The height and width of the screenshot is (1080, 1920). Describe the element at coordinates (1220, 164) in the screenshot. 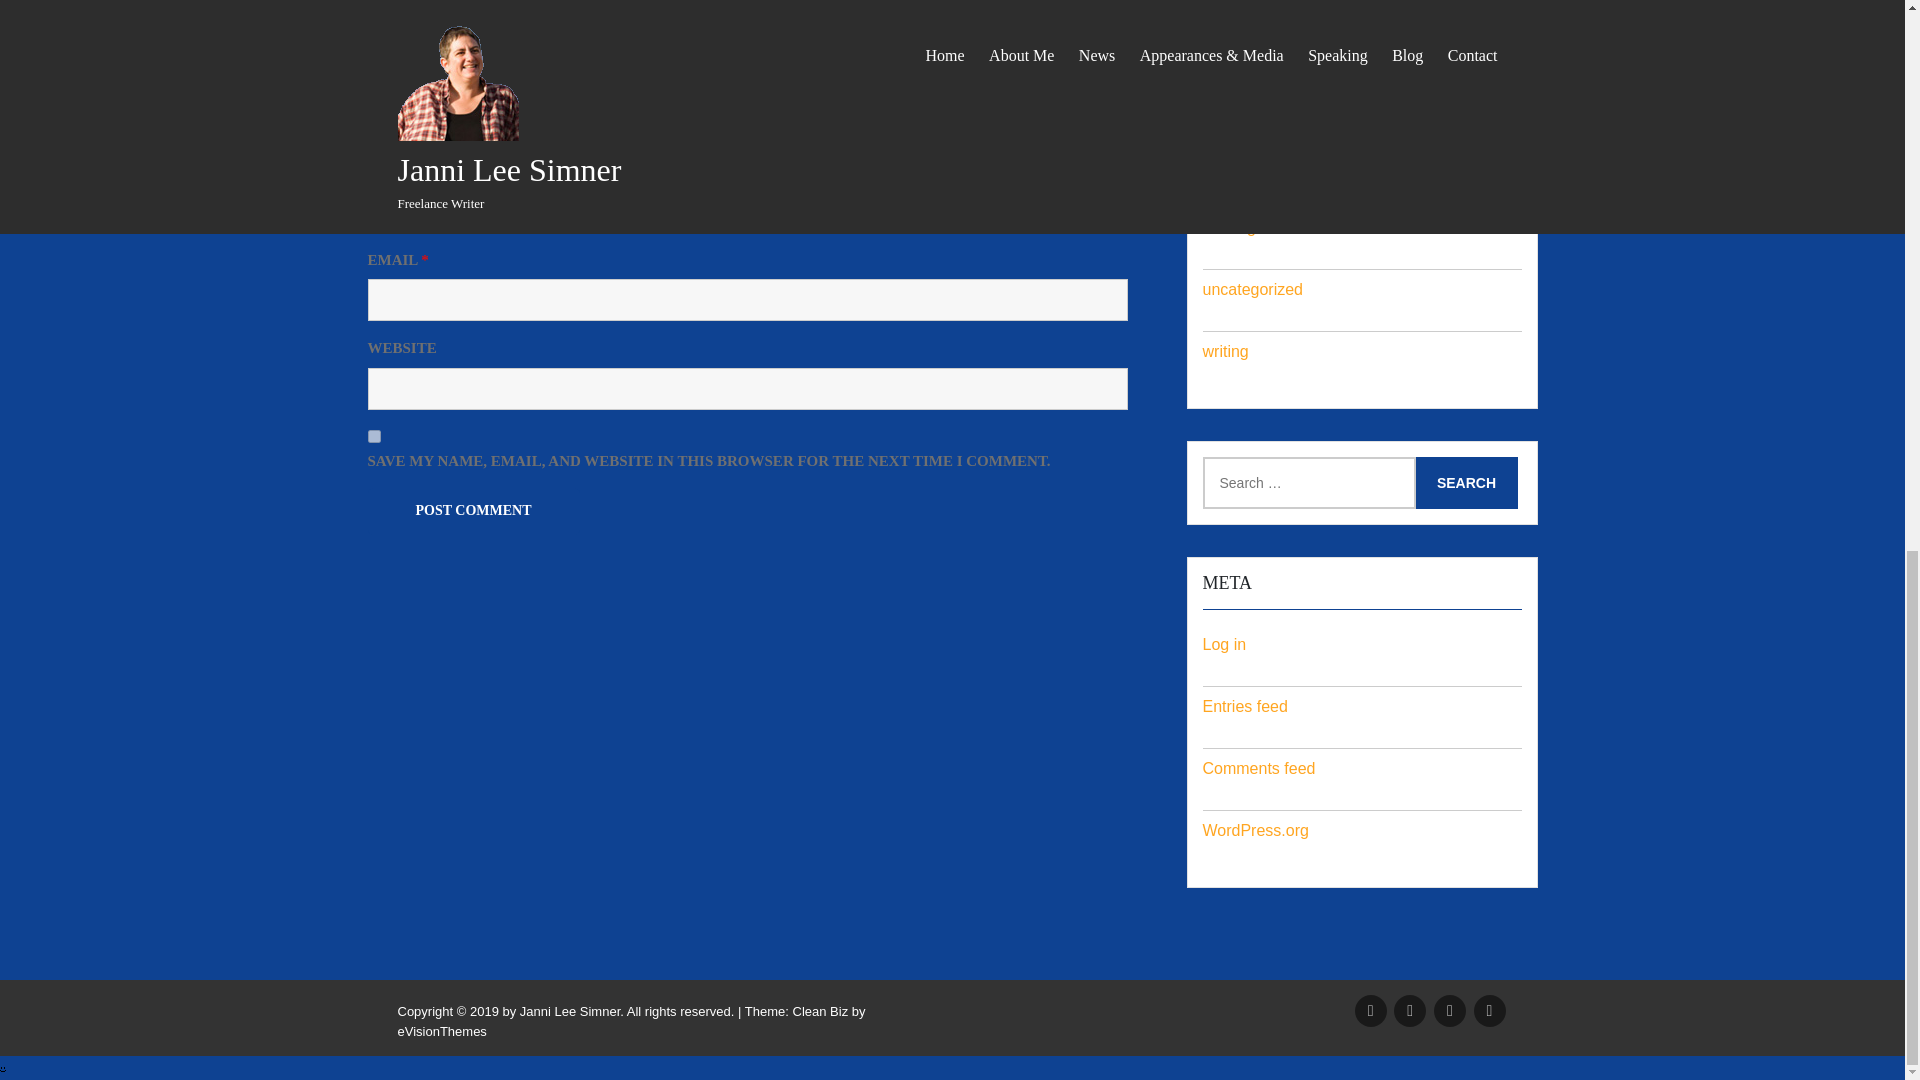

I see `news` at that location.